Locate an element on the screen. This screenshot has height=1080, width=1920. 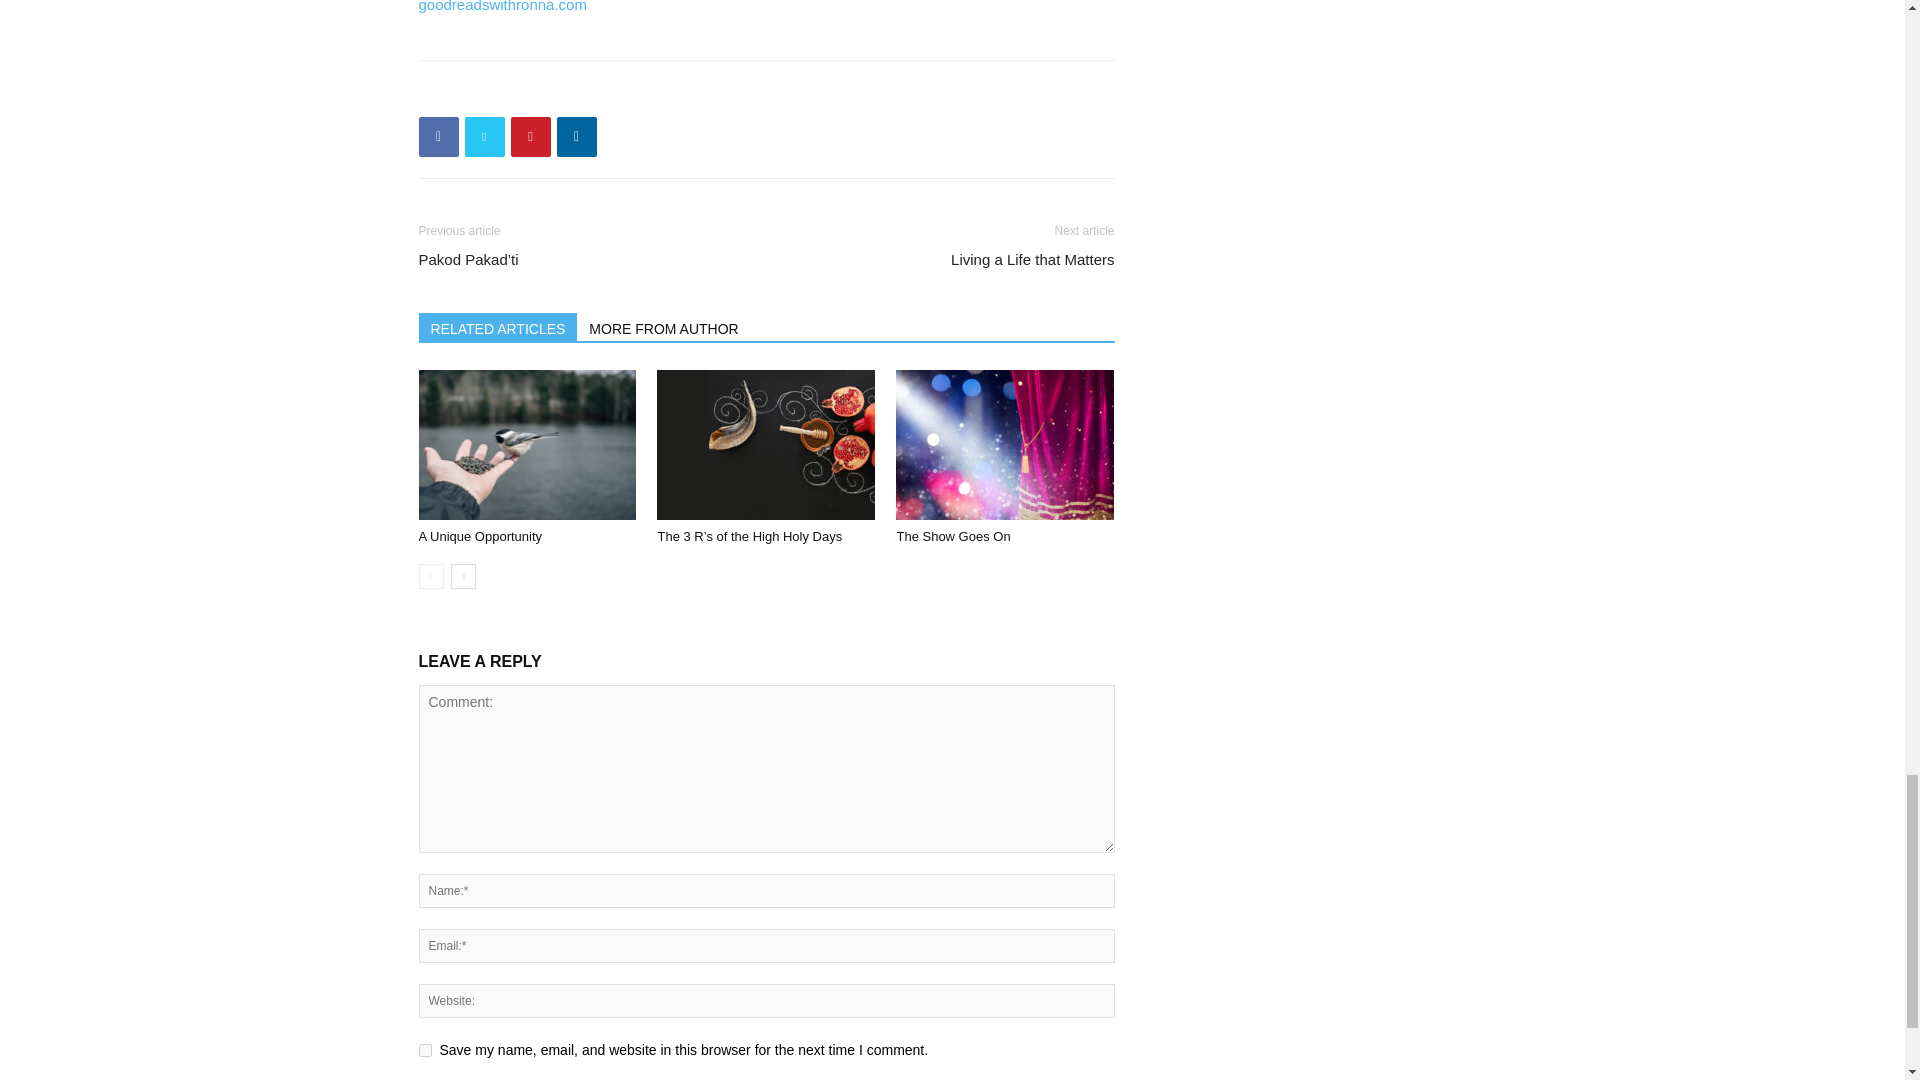
The Show Goes On is located at coordinates (952, 536).